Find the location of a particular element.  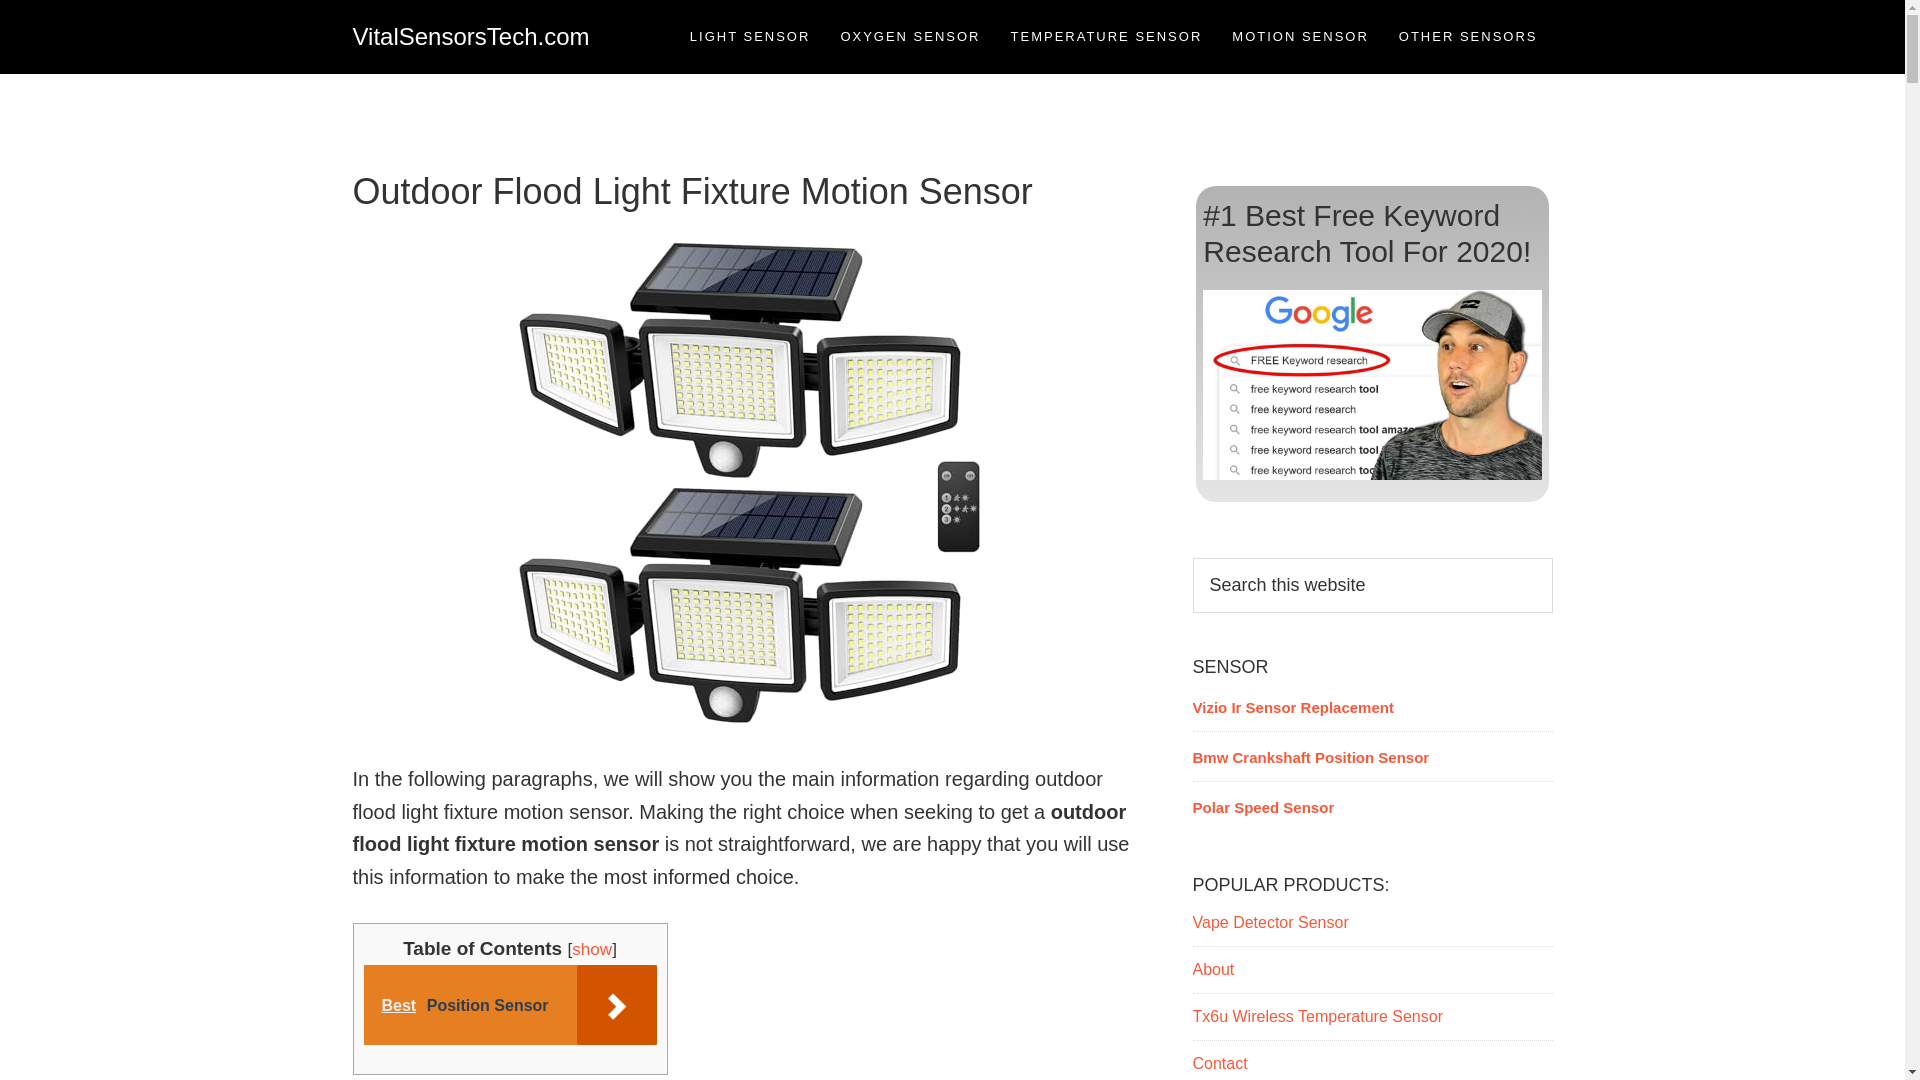

TEMPERATURE SENSOR is located at coordinates (1106, 36).